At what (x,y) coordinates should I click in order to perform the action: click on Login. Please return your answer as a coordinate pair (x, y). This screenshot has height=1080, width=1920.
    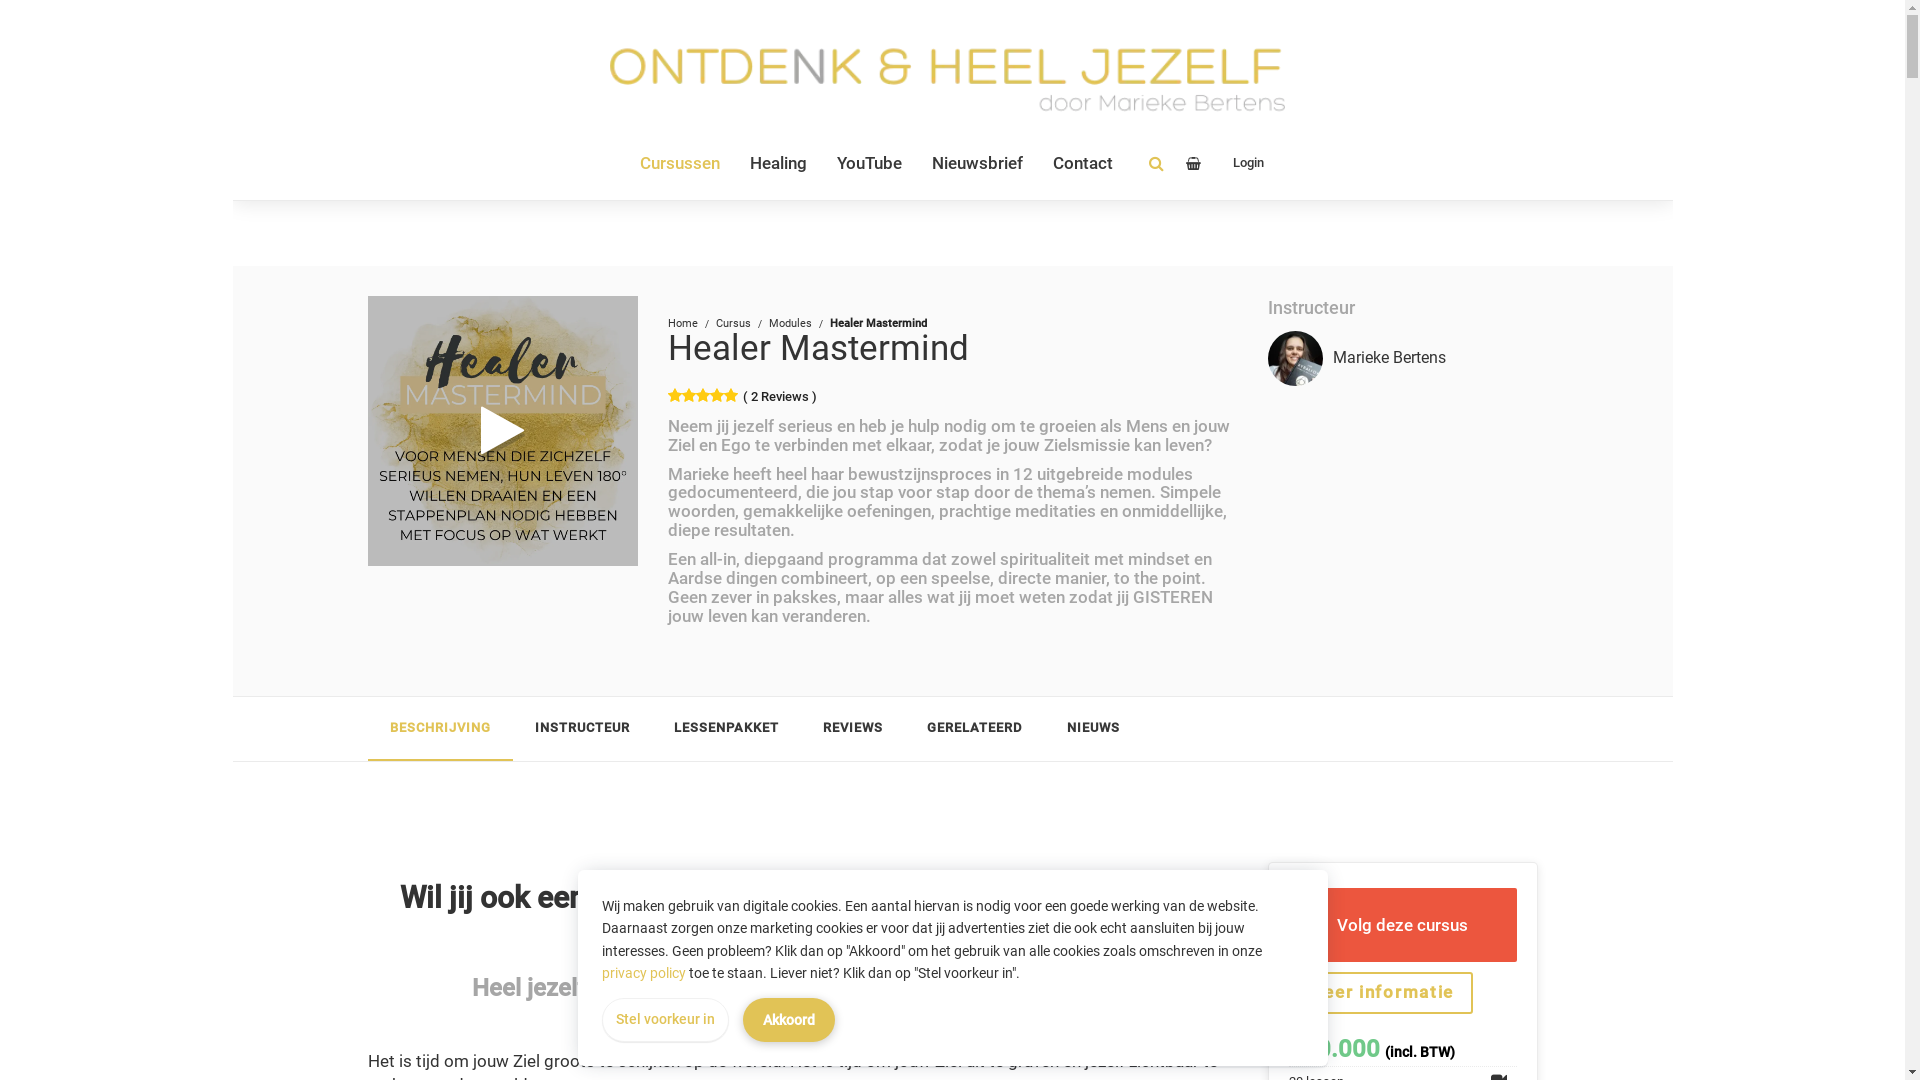
    Looking at the image, I should click on (1244, 164).